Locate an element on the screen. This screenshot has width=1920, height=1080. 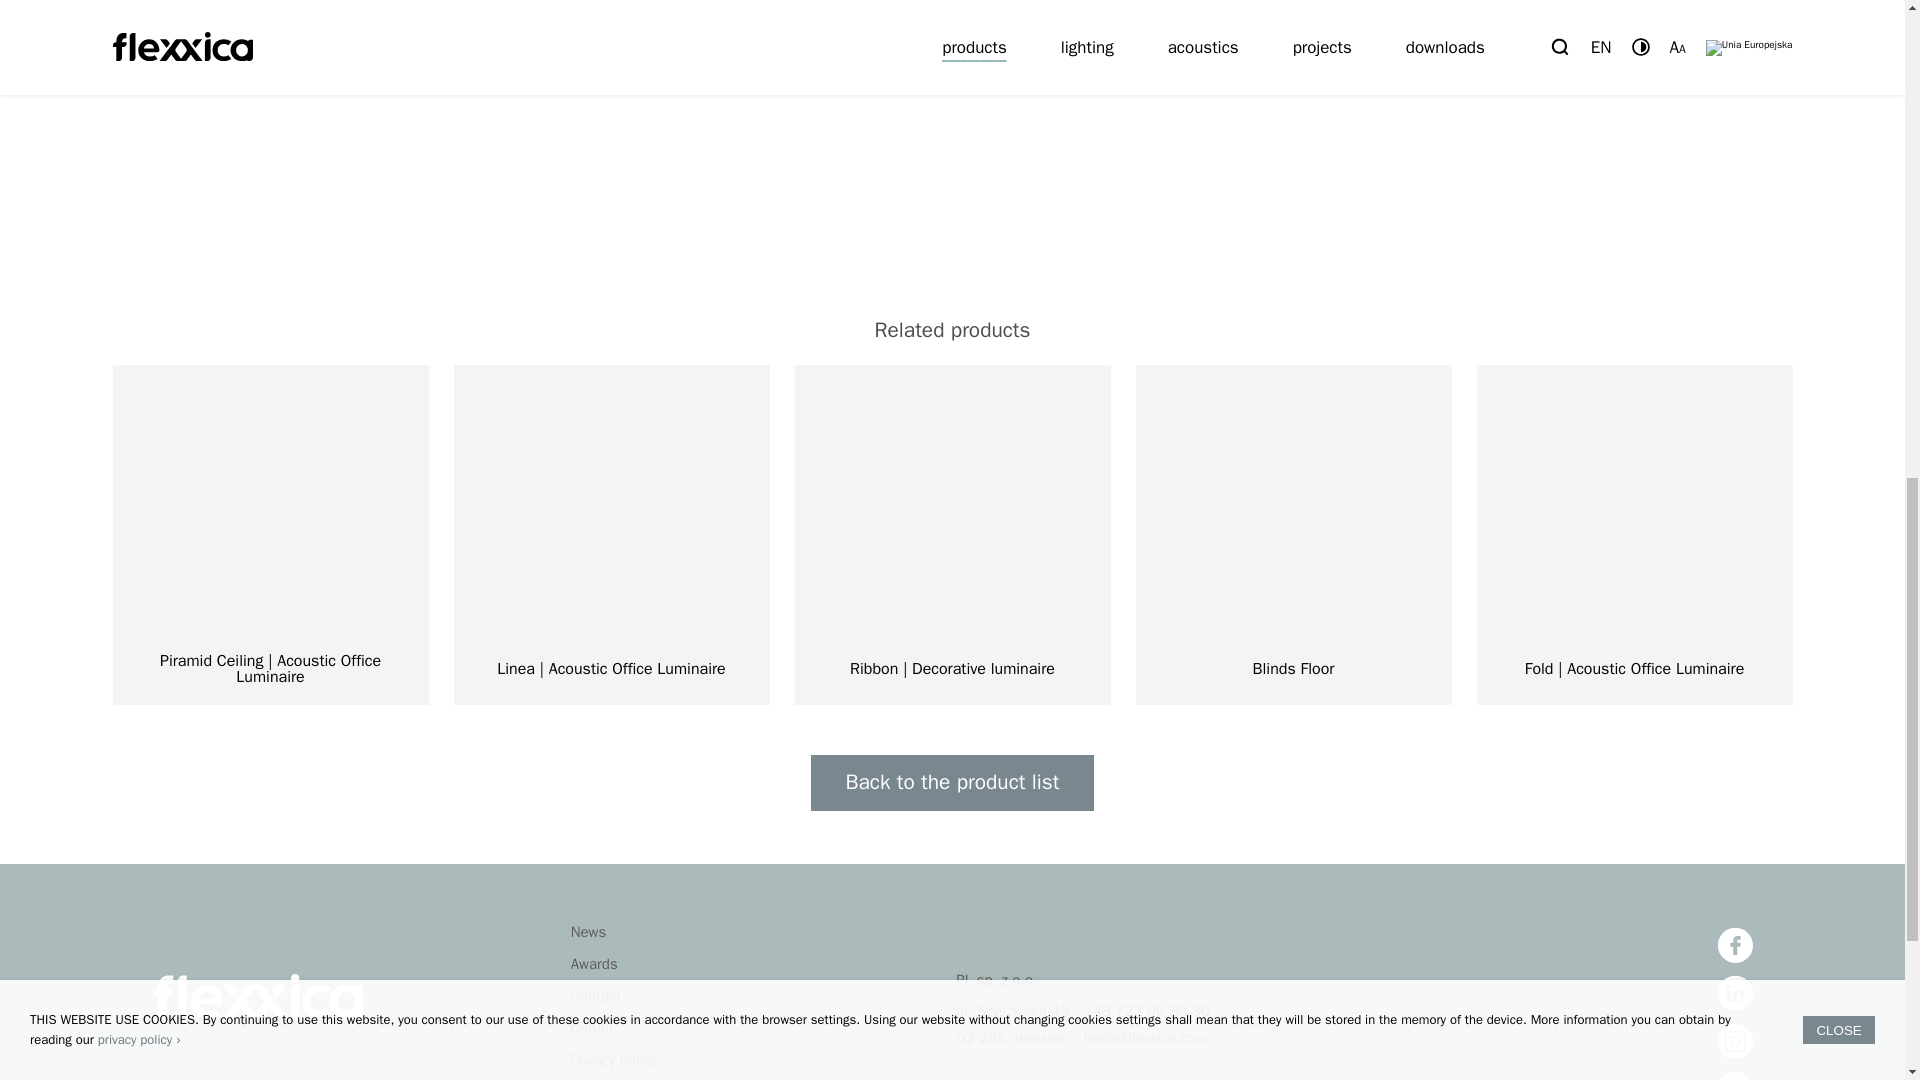
Blinds Floor is located at coordinates (1294, 535).